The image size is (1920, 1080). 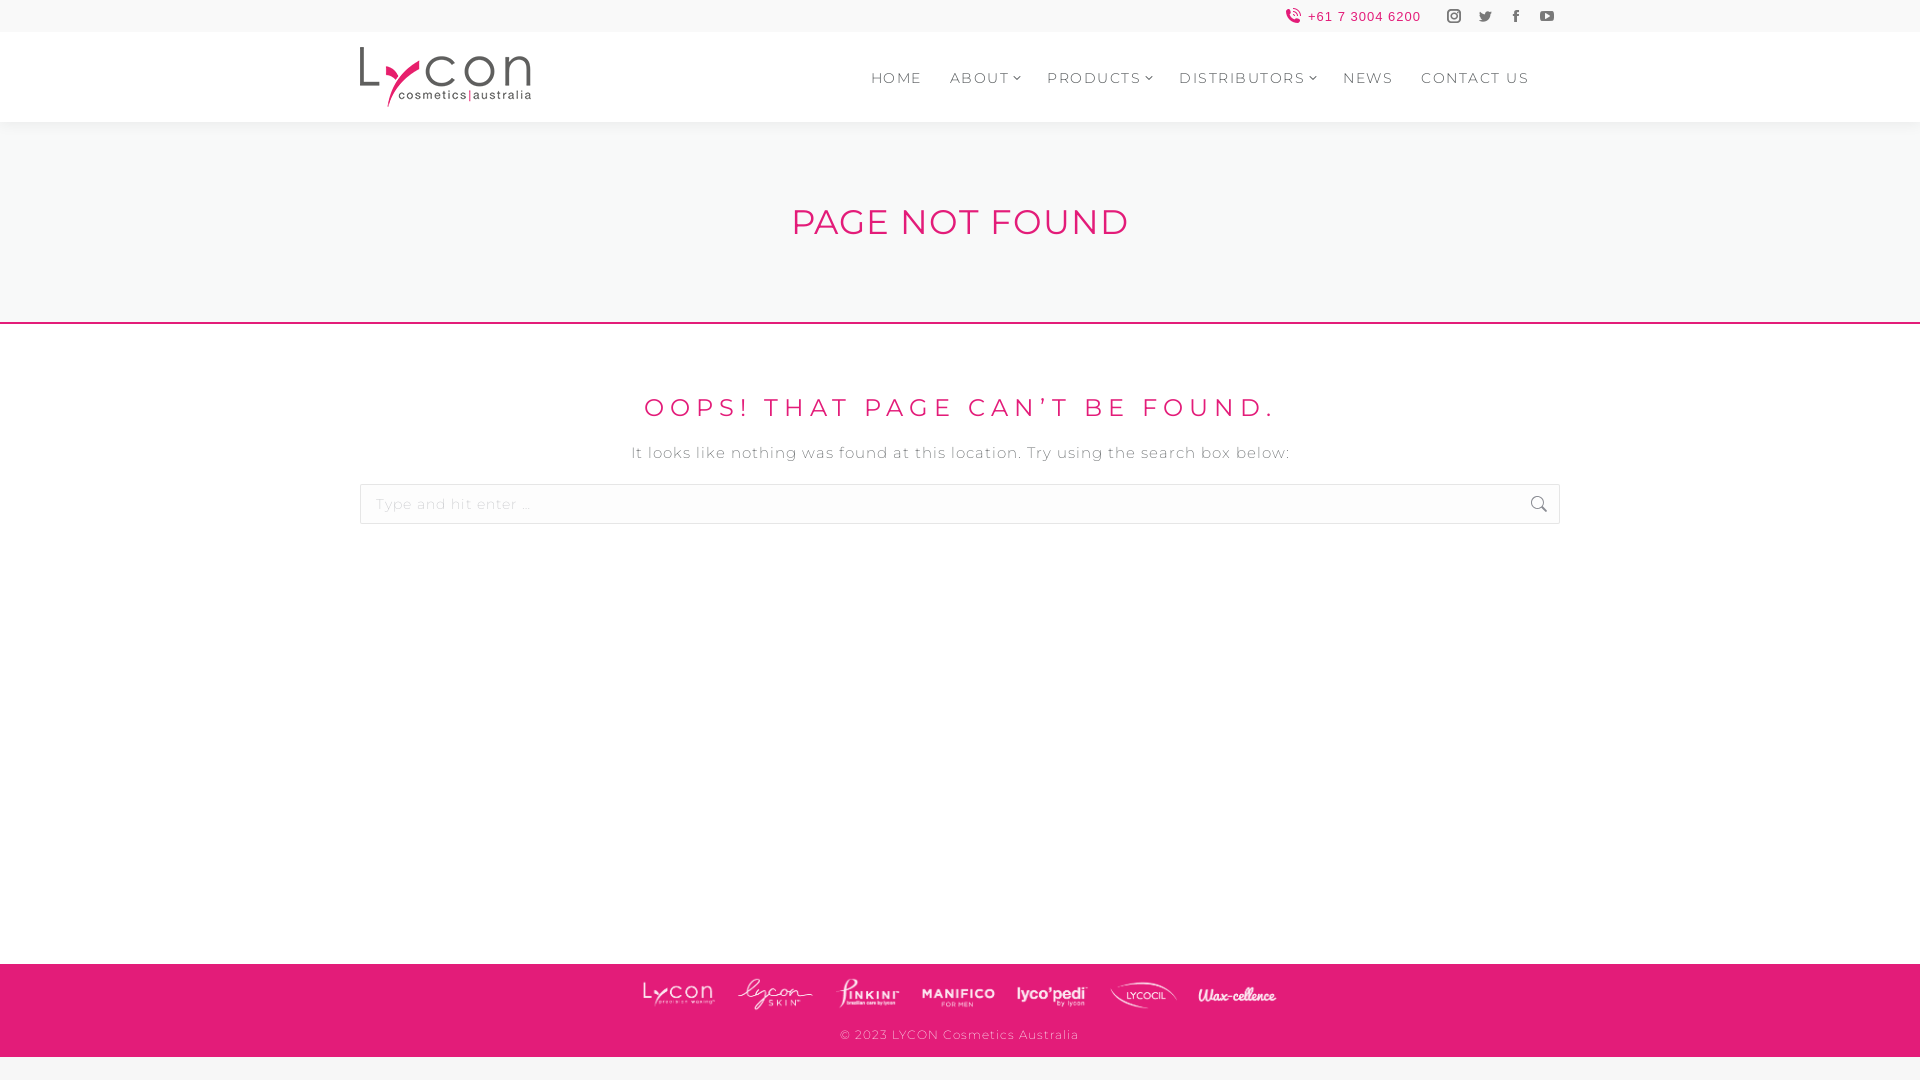 What do you see at coordinates (1247, 62) in the screenshot?
I see `DISTRIBUTORS` at bounding box center [1247, 62].